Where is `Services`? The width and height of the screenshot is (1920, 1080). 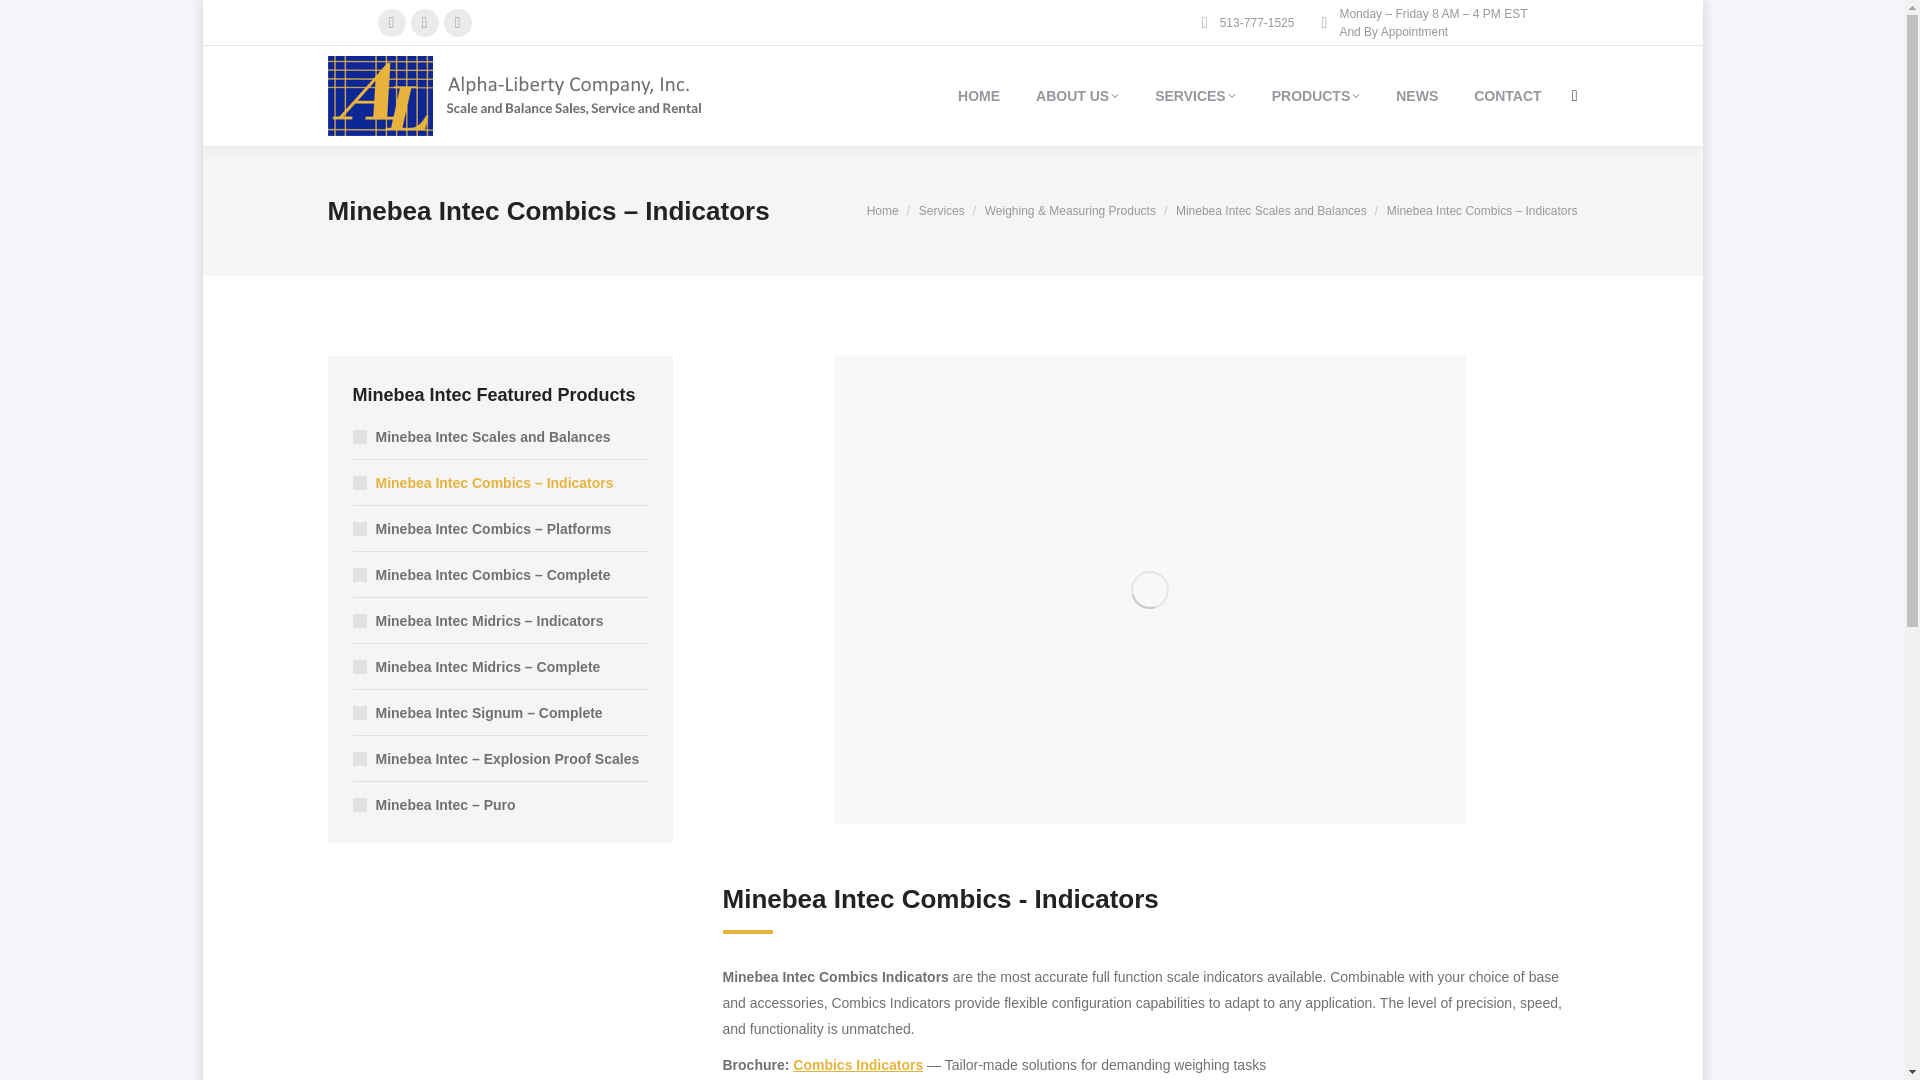
Services is located at coordinates (942, 211).